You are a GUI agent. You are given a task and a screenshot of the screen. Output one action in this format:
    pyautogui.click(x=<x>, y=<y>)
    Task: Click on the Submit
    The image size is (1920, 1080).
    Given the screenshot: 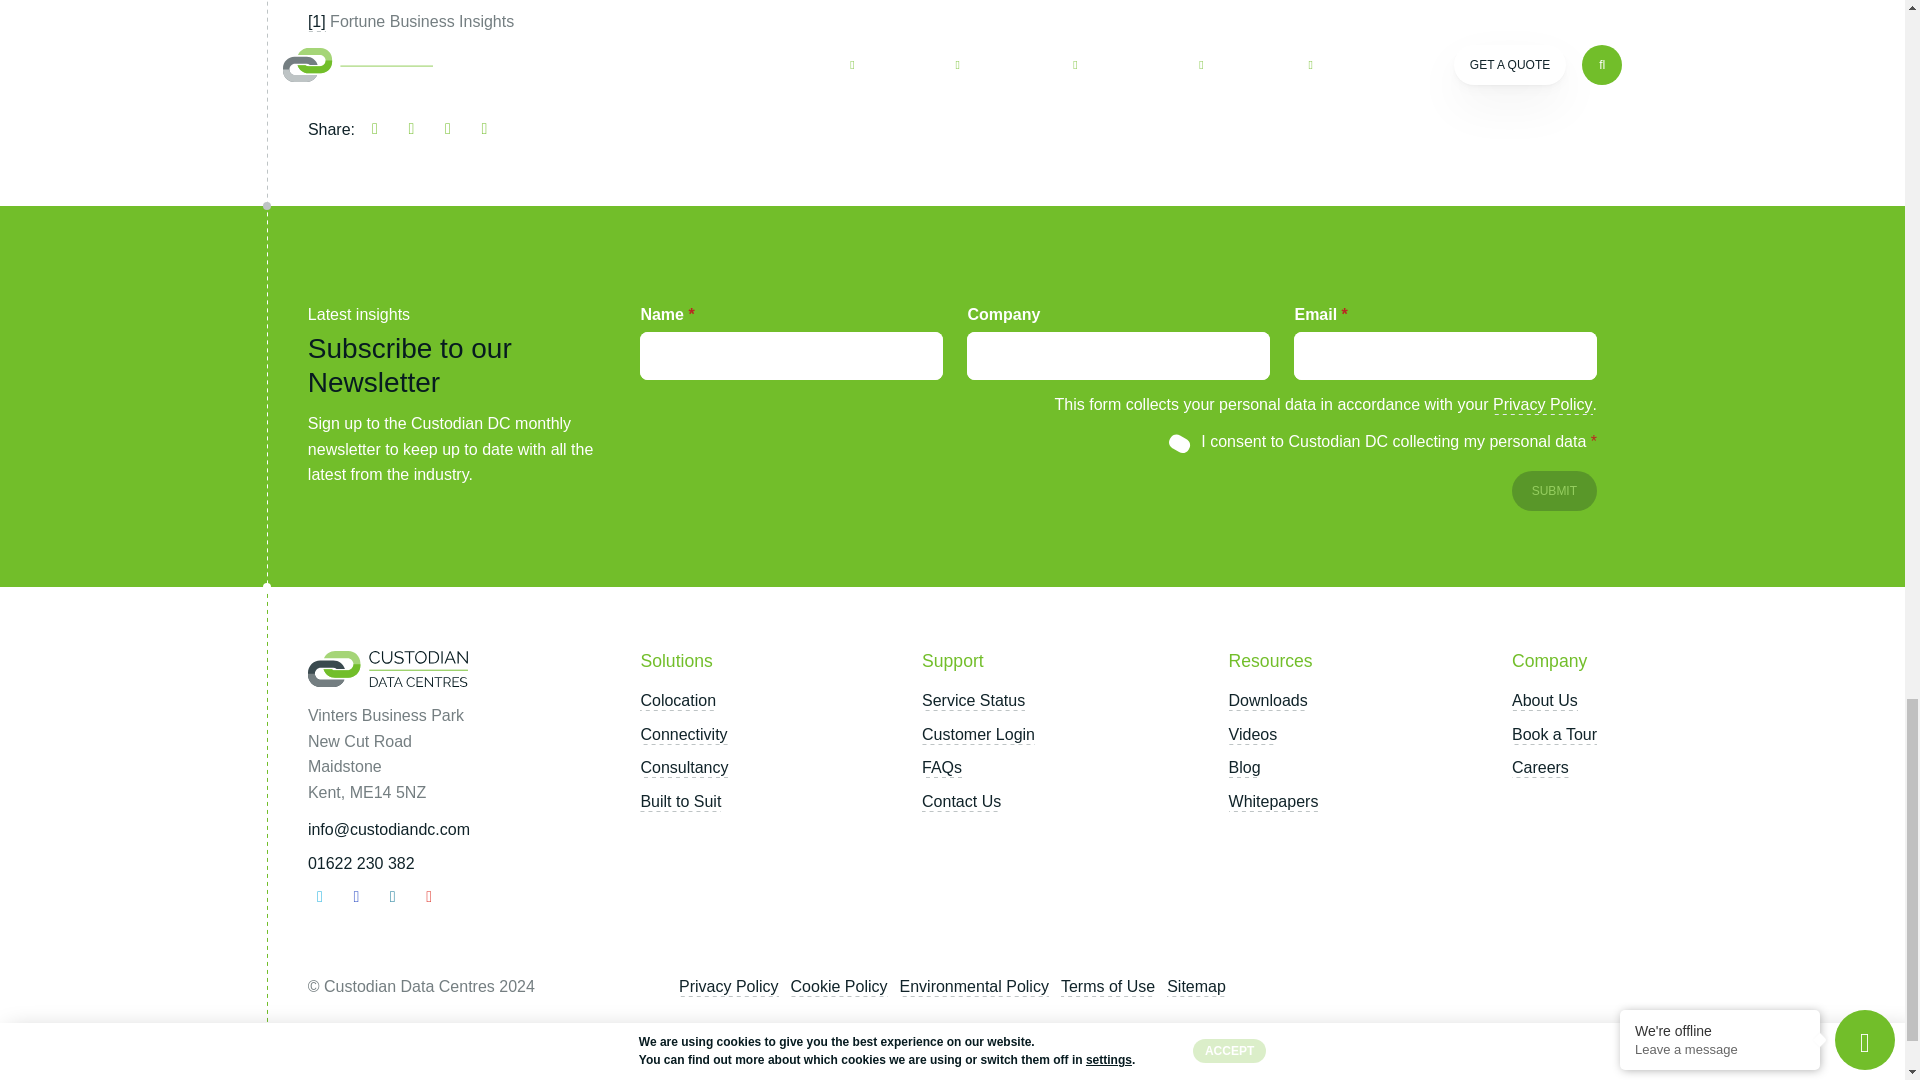 What is the action you would take?
    pyautogui.click(x=1554, y=490)
    